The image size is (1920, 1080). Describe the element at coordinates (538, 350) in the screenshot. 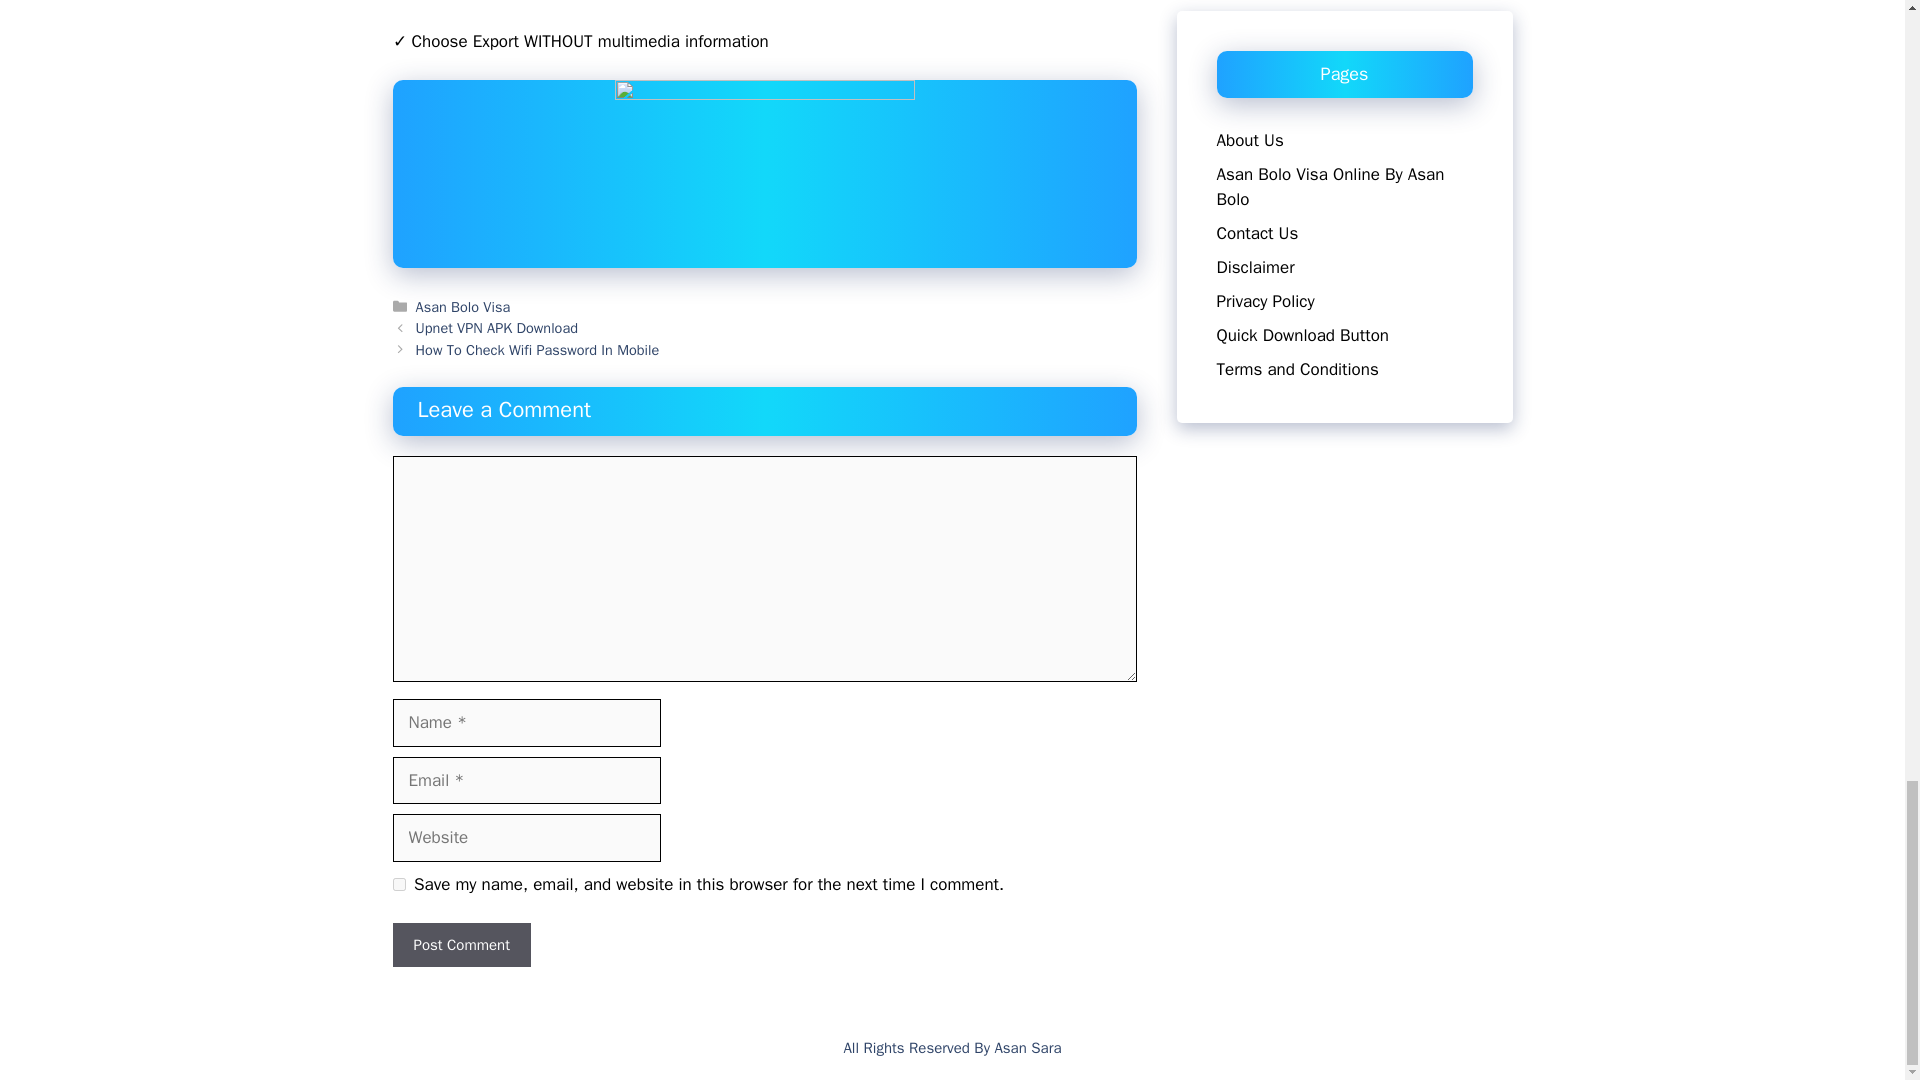

I see `How To Check Wifi Password In Mobile` at that location.